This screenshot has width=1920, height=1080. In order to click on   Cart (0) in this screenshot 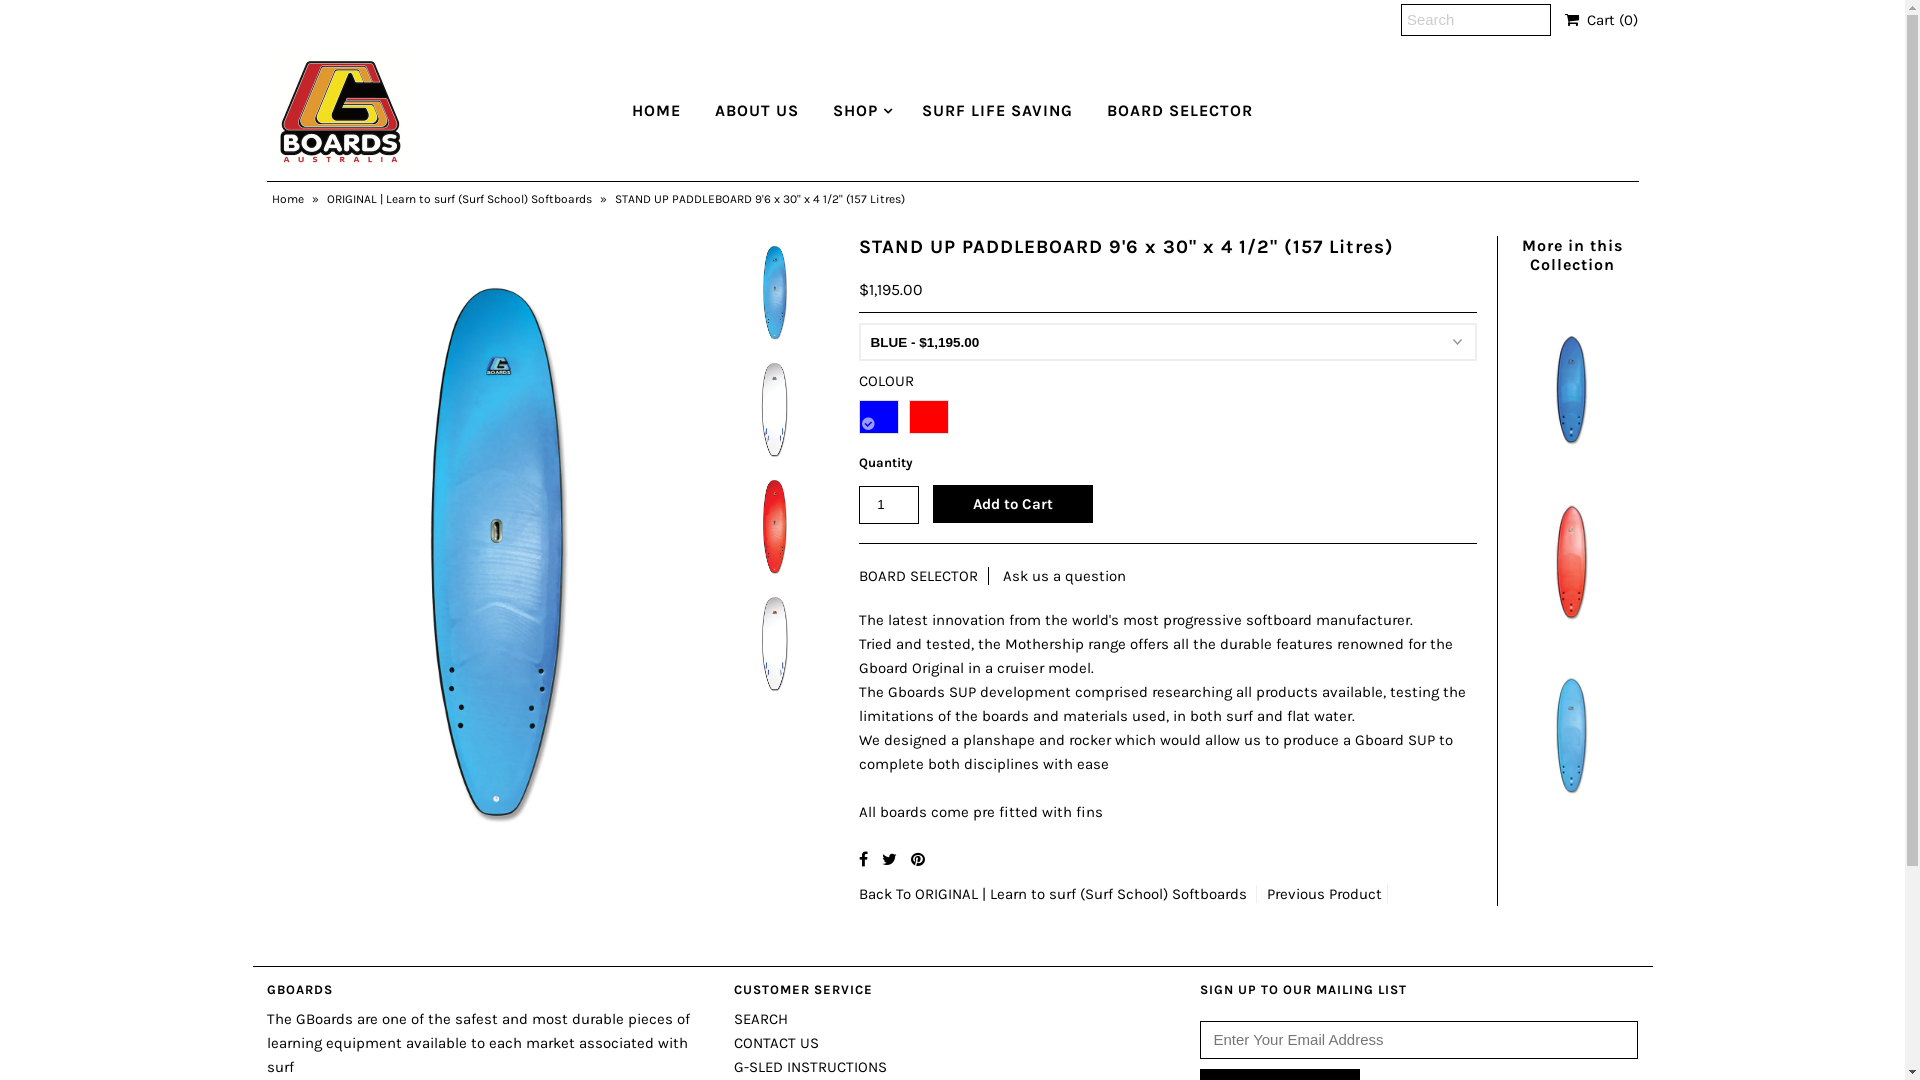, I will do `click(1602, 20)`.